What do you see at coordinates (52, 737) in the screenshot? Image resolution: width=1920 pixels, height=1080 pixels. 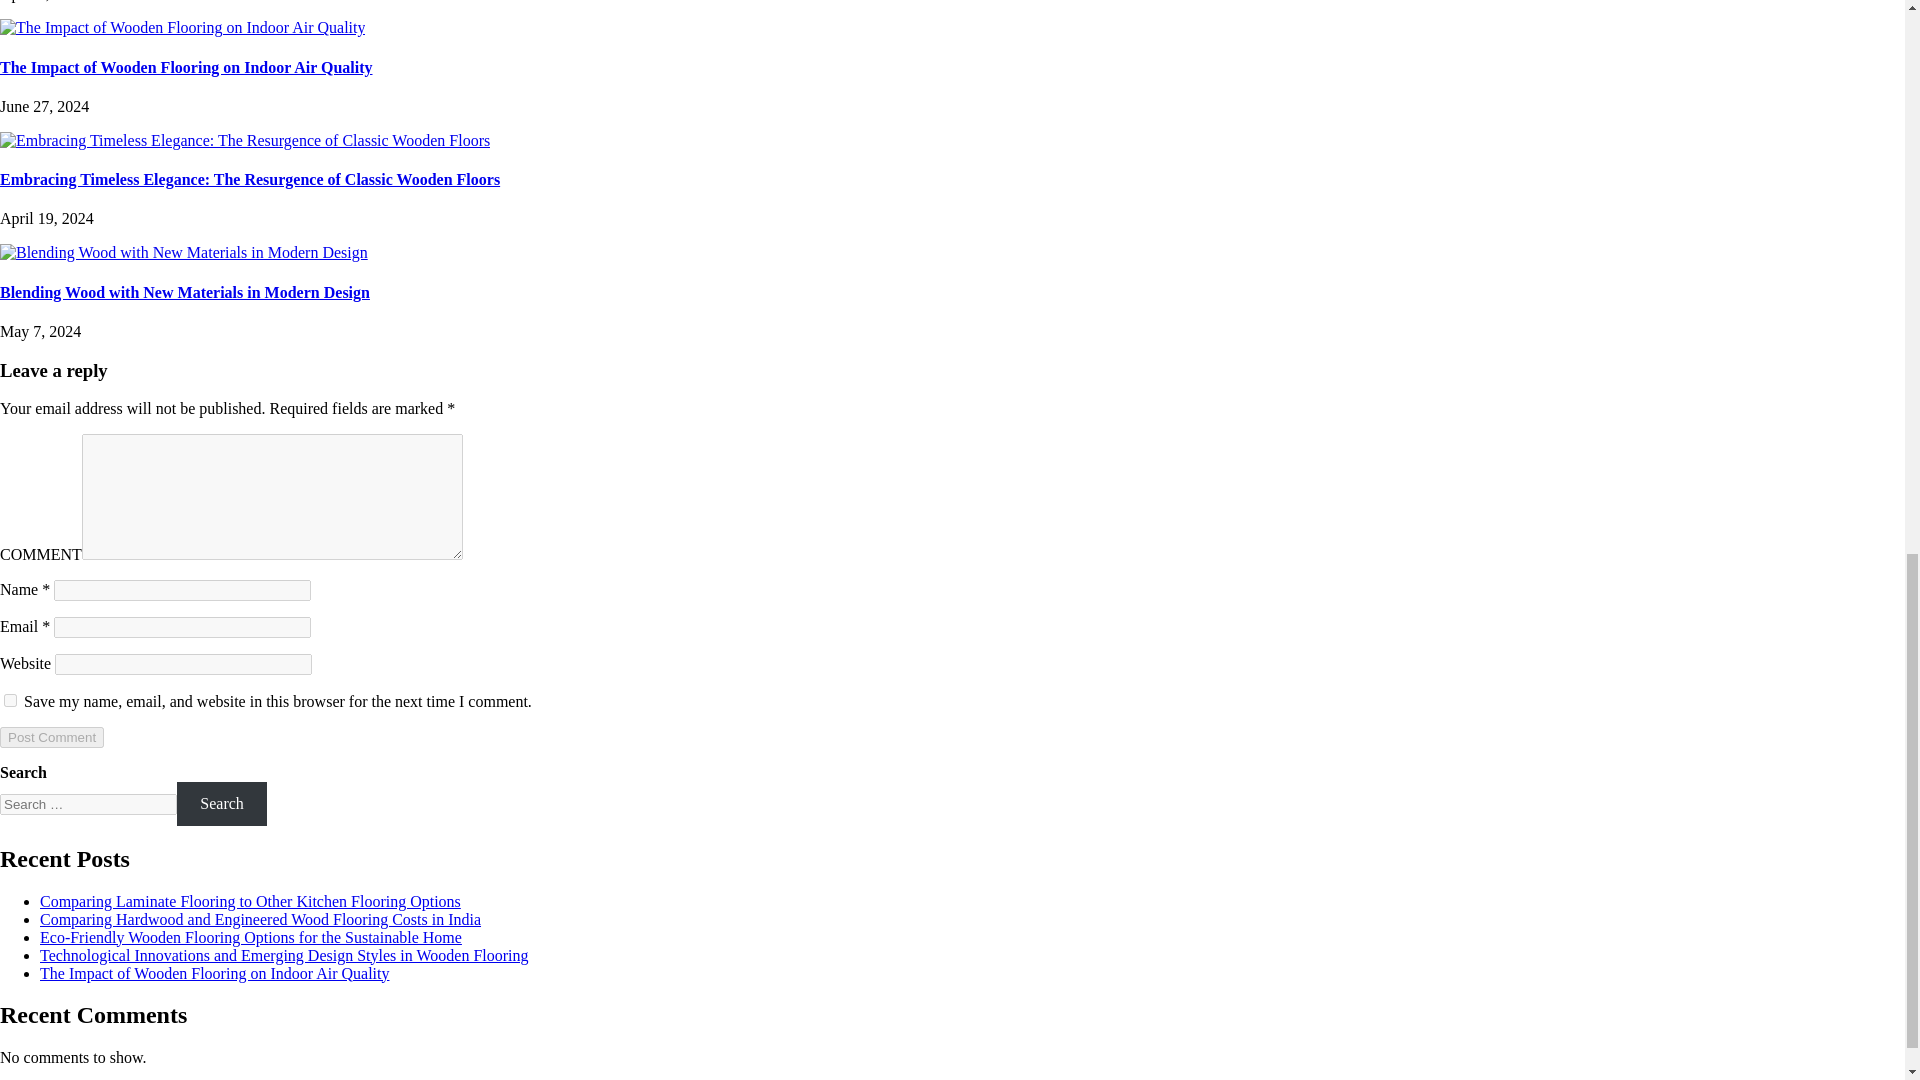 I see `Post Comment` at bounding box center [52, 737].